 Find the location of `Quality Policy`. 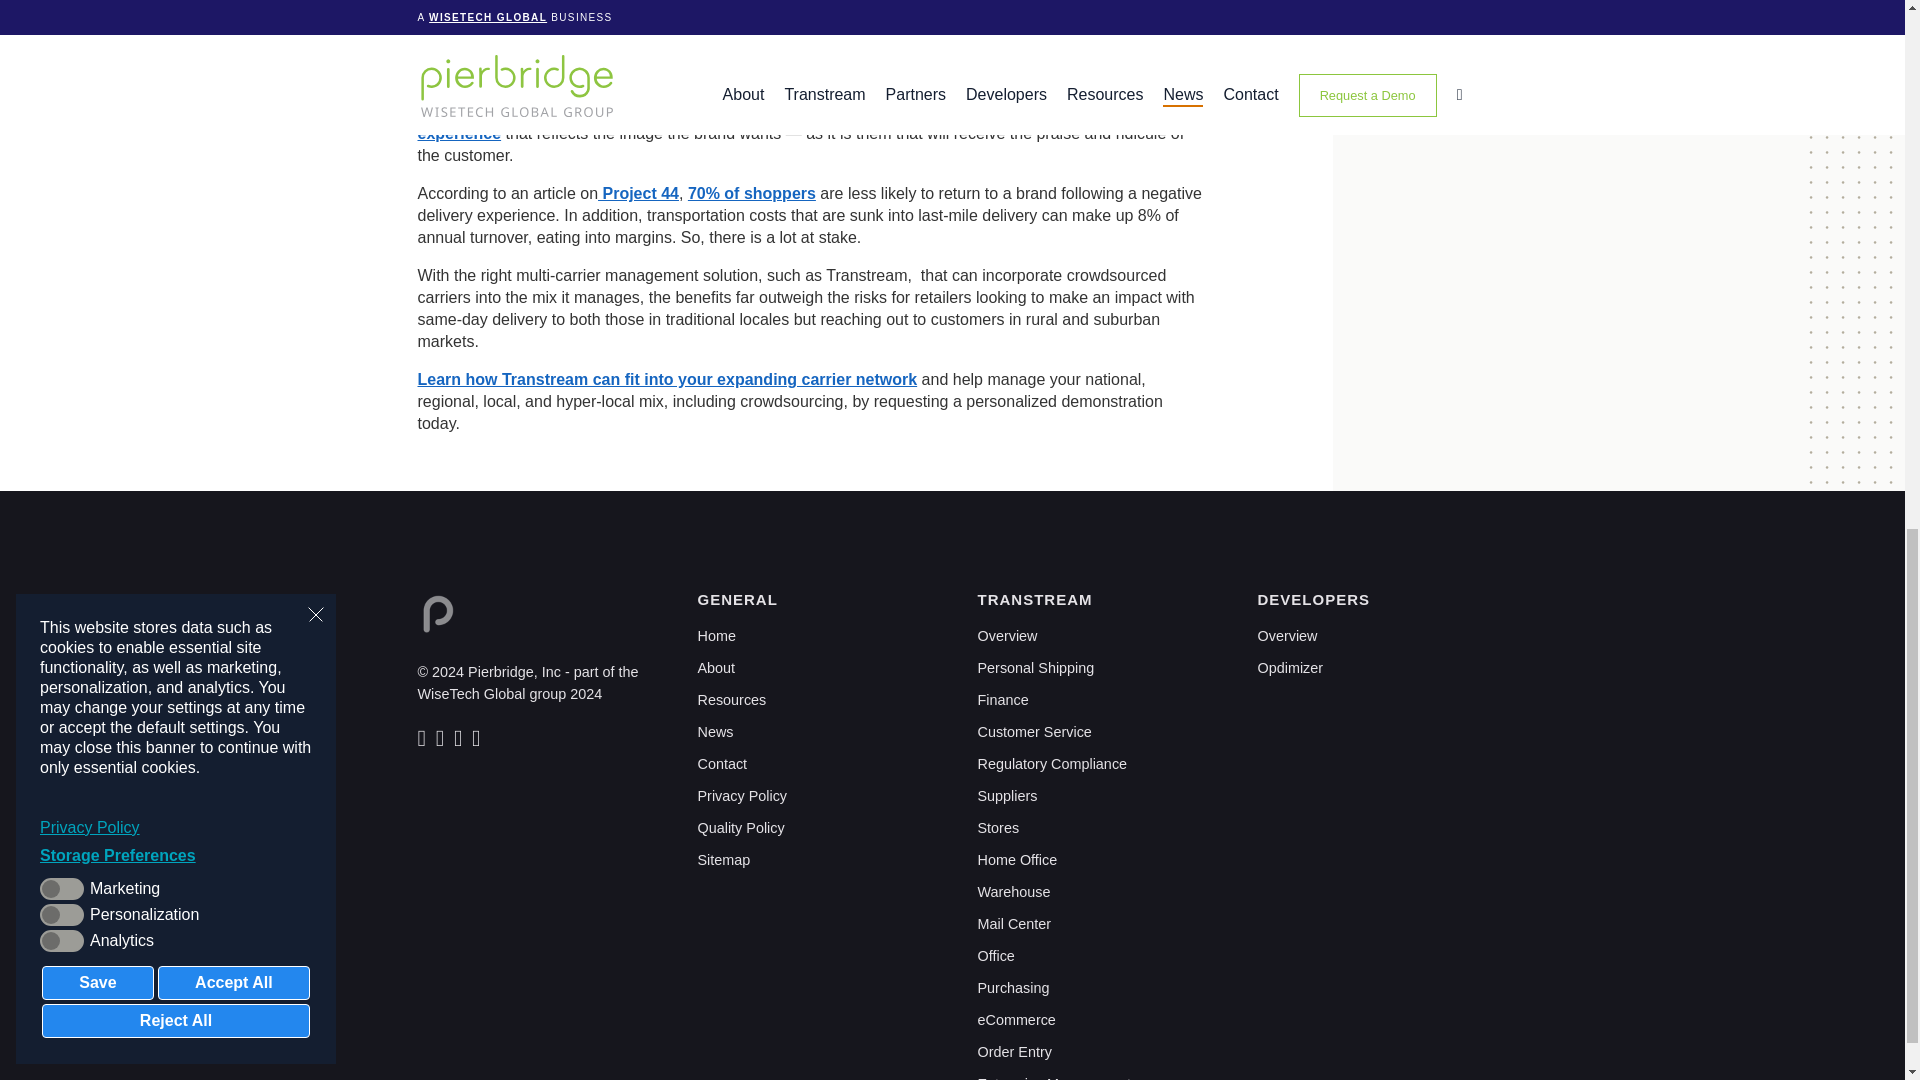

Quality Policy is located at coordinates (742, 827).